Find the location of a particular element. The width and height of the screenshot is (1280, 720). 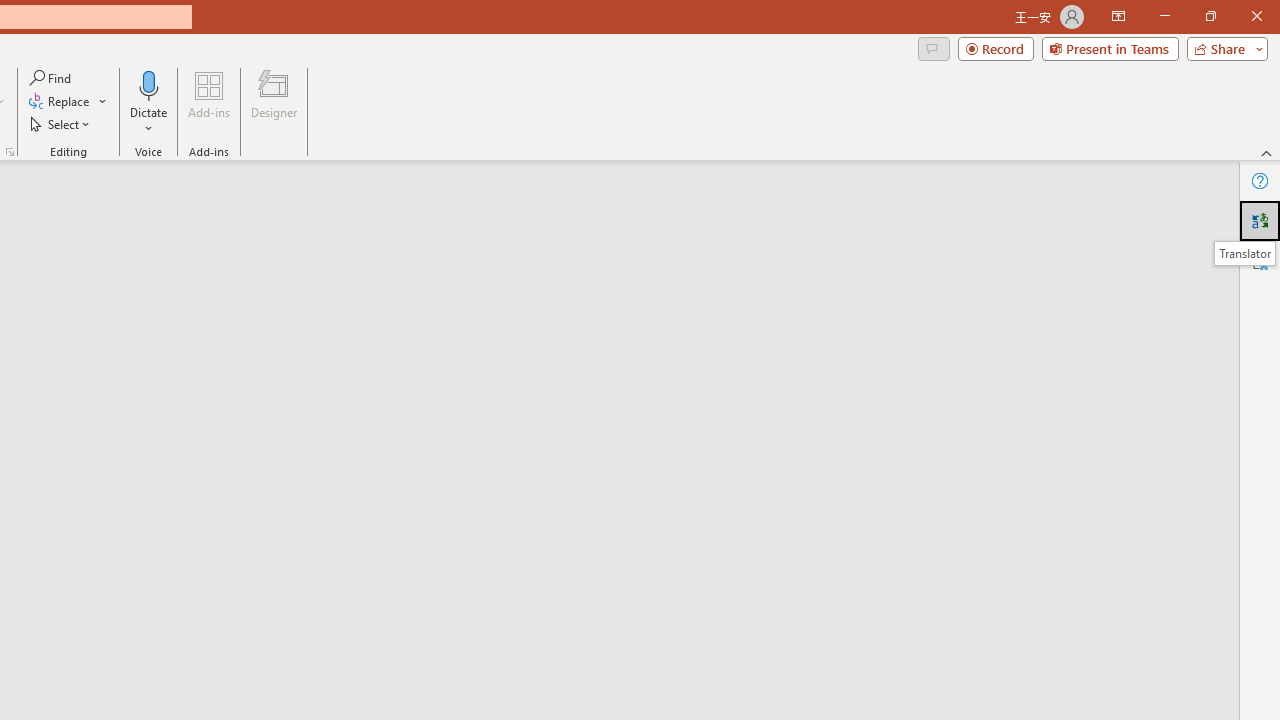

Help is located at coordinates (1260, 180).